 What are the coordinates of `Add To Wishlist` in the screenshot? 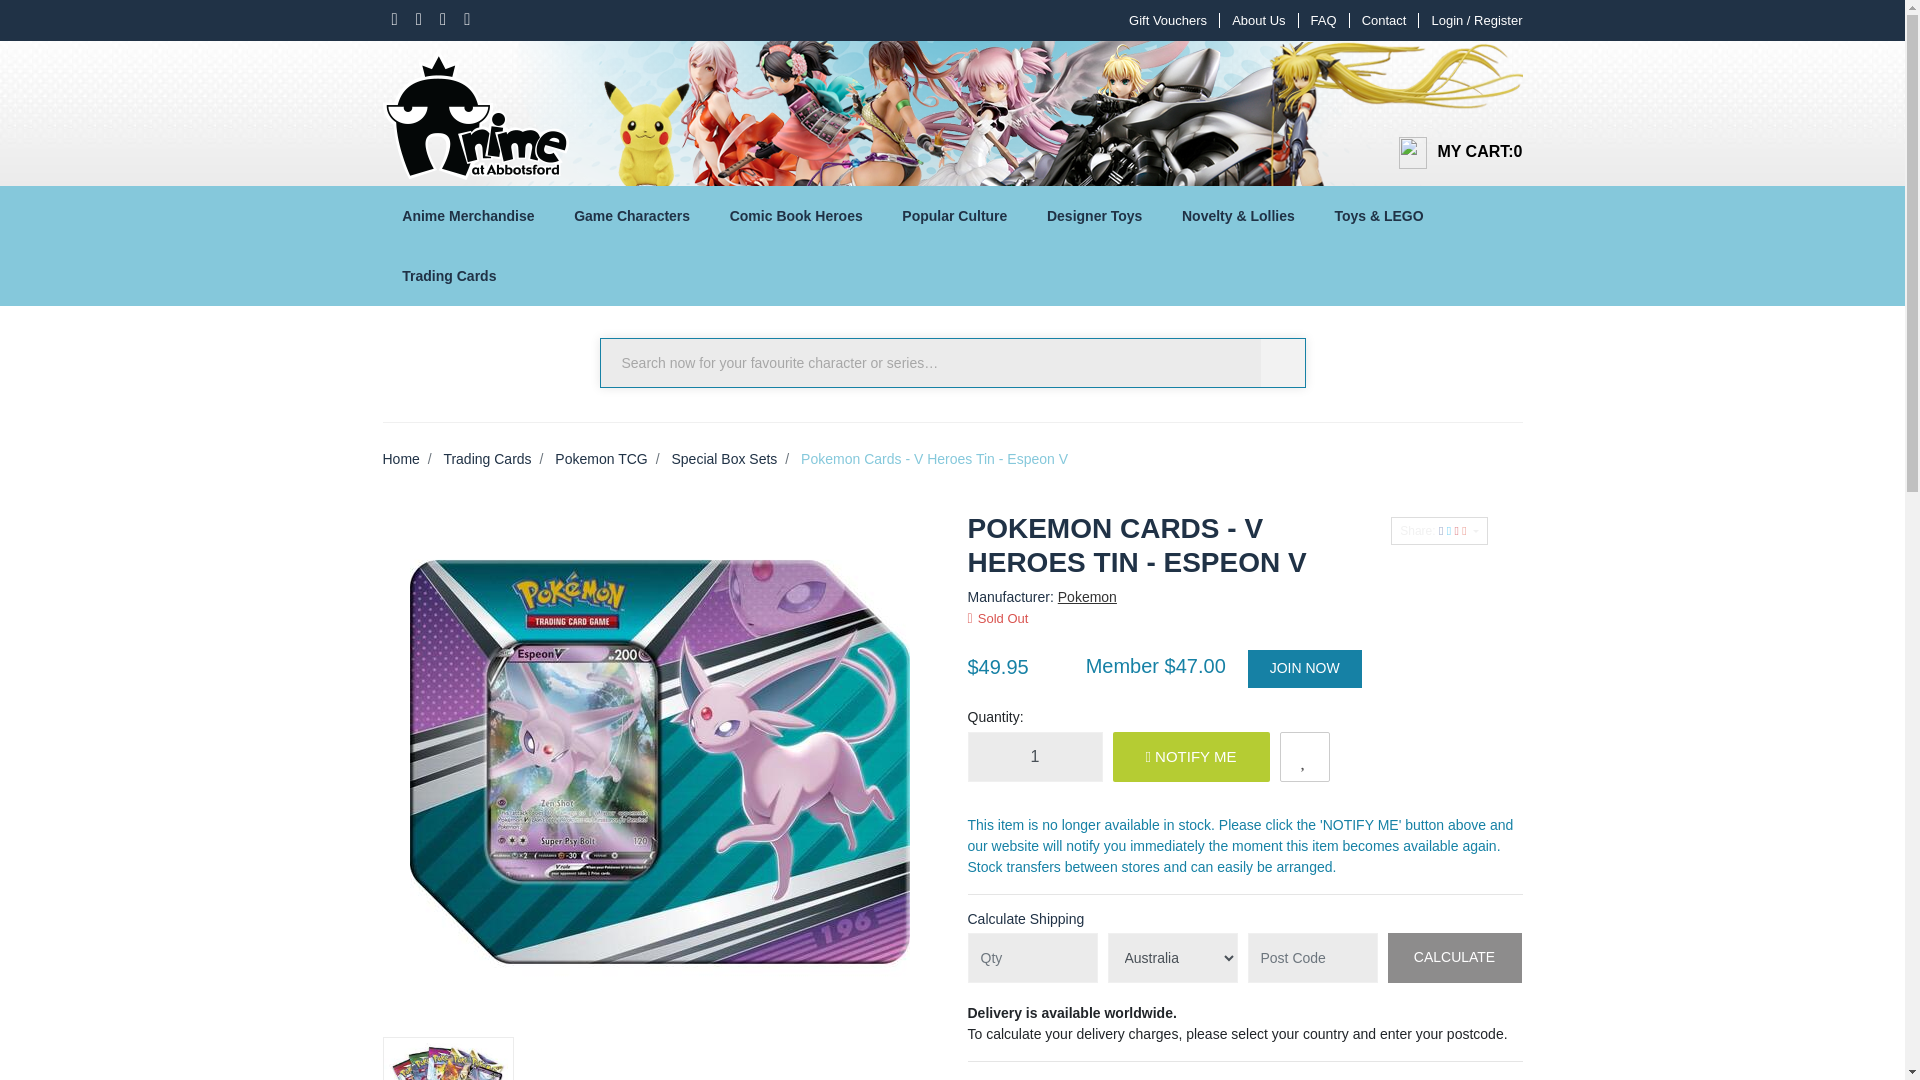 It's located at (1305, 756).